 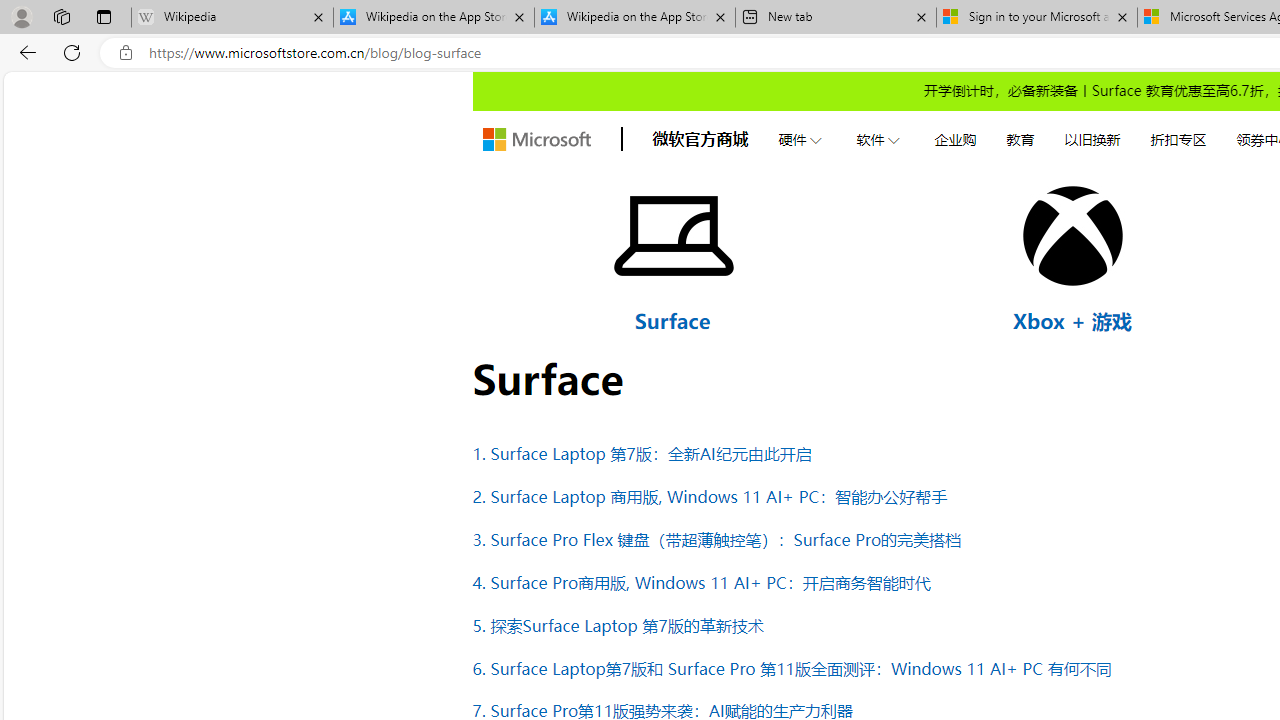 What do you see at coordinates (21, 16) in the screenshot?
I see `Personal Profile` at bounding box center [21, 16].